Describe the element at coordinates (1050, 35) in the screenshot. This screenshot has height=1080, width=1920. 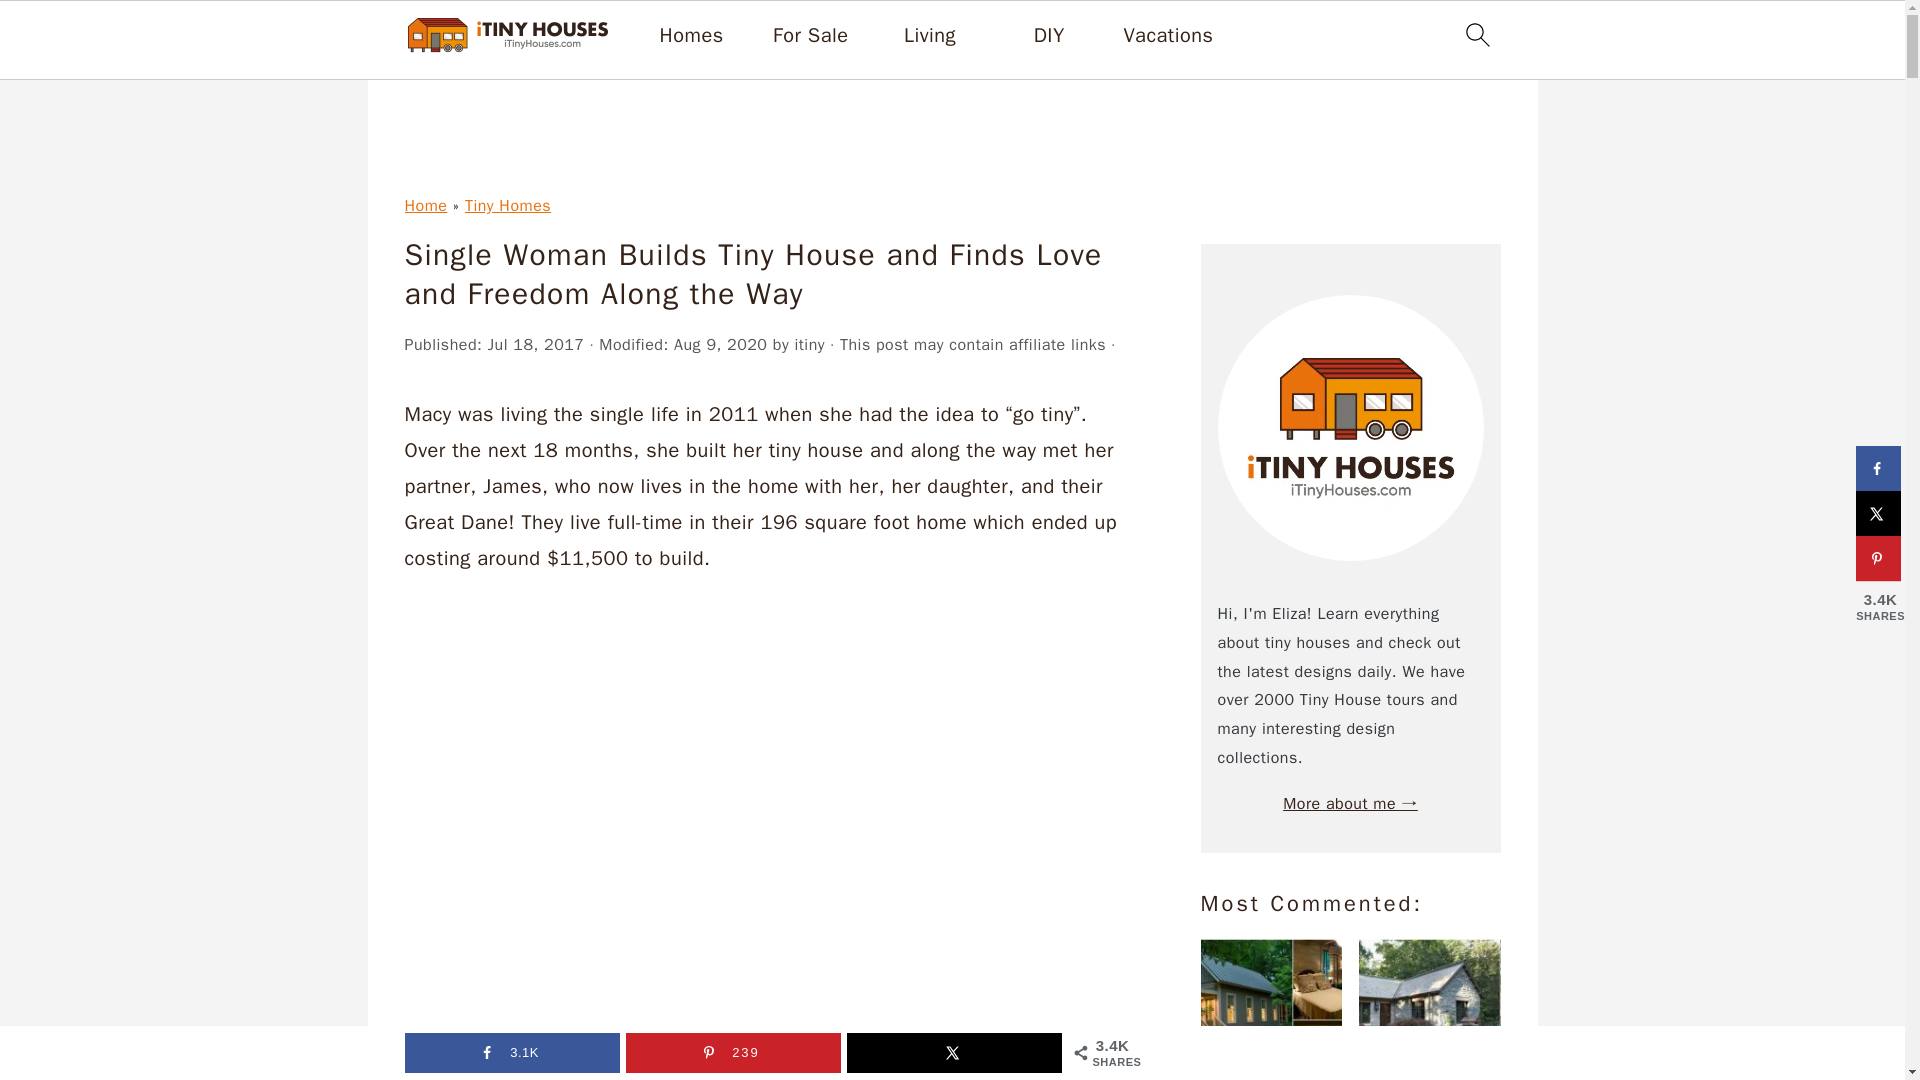
I see `DIY` at that location.